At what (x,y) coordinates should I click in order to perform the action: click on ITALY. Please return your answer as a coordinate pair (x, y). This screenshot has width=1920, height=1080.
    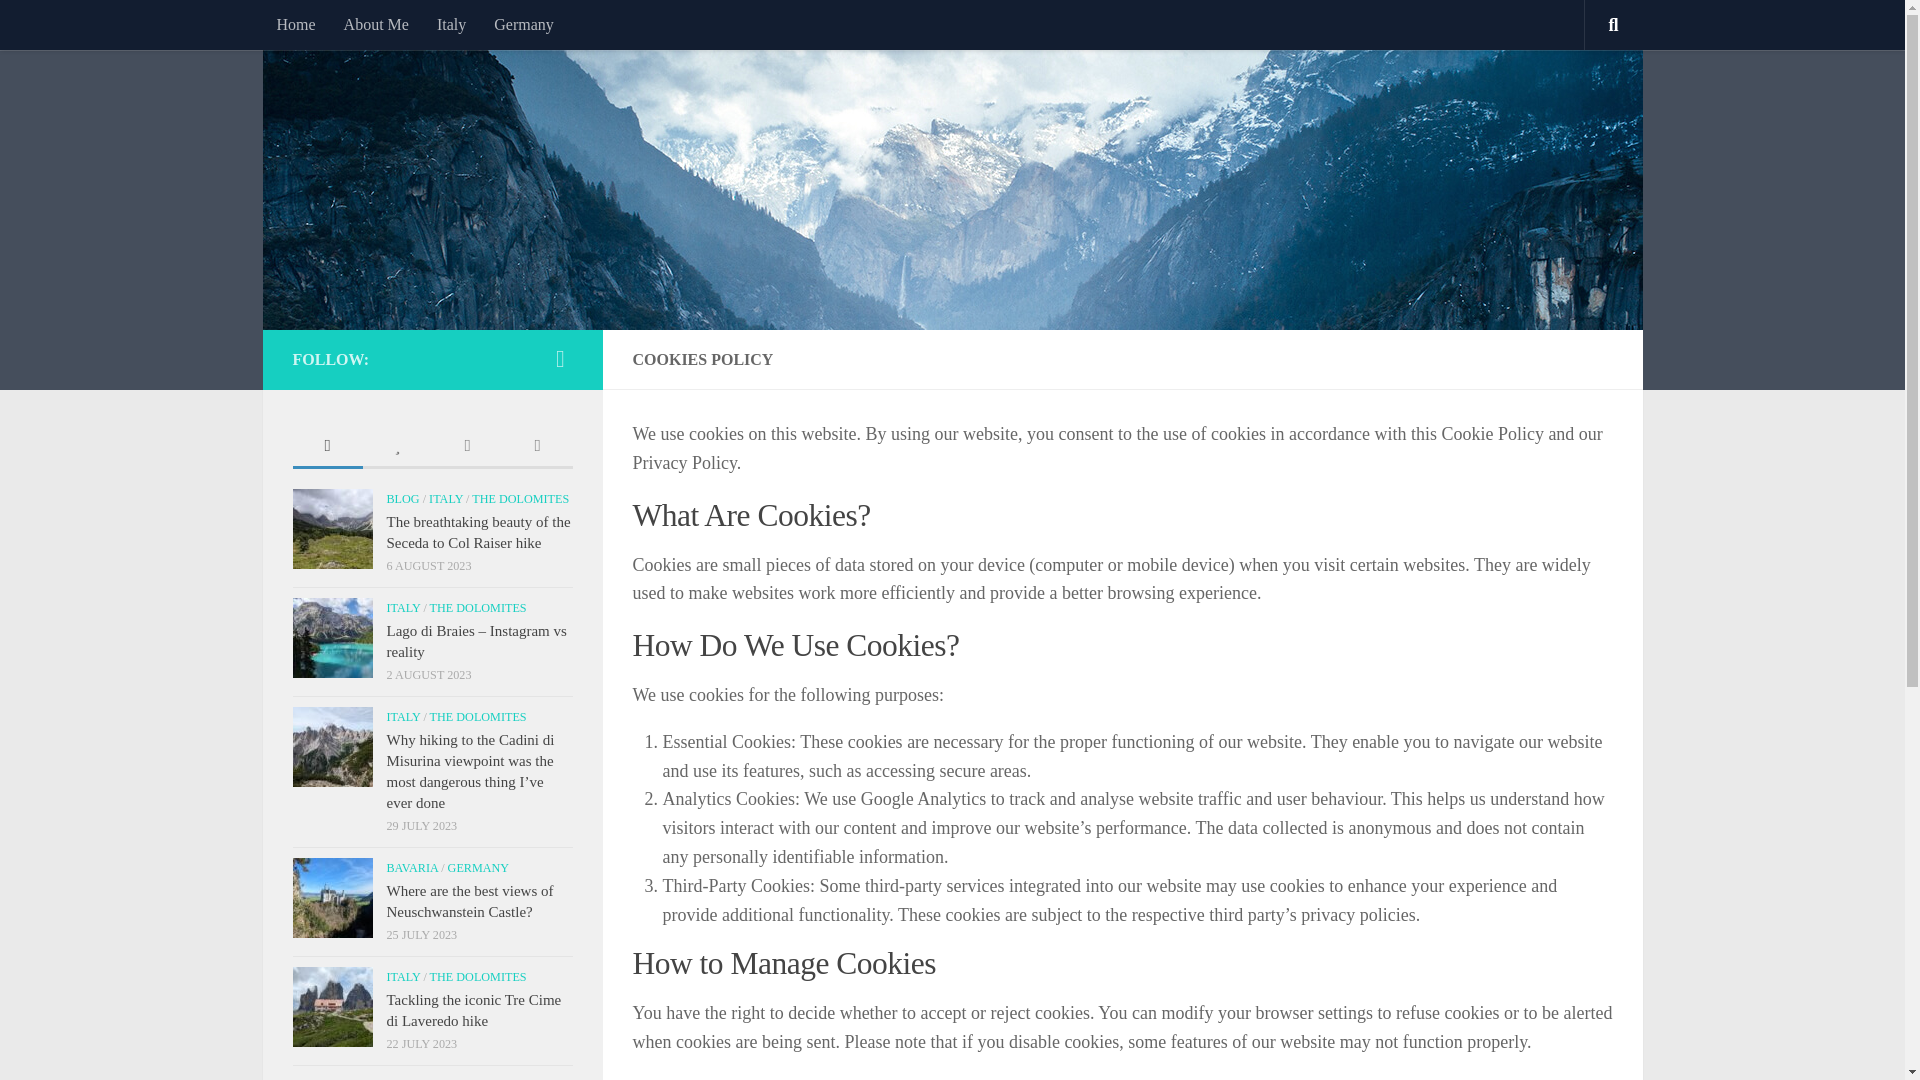
    Looking at the image, I should click on (445, 499).